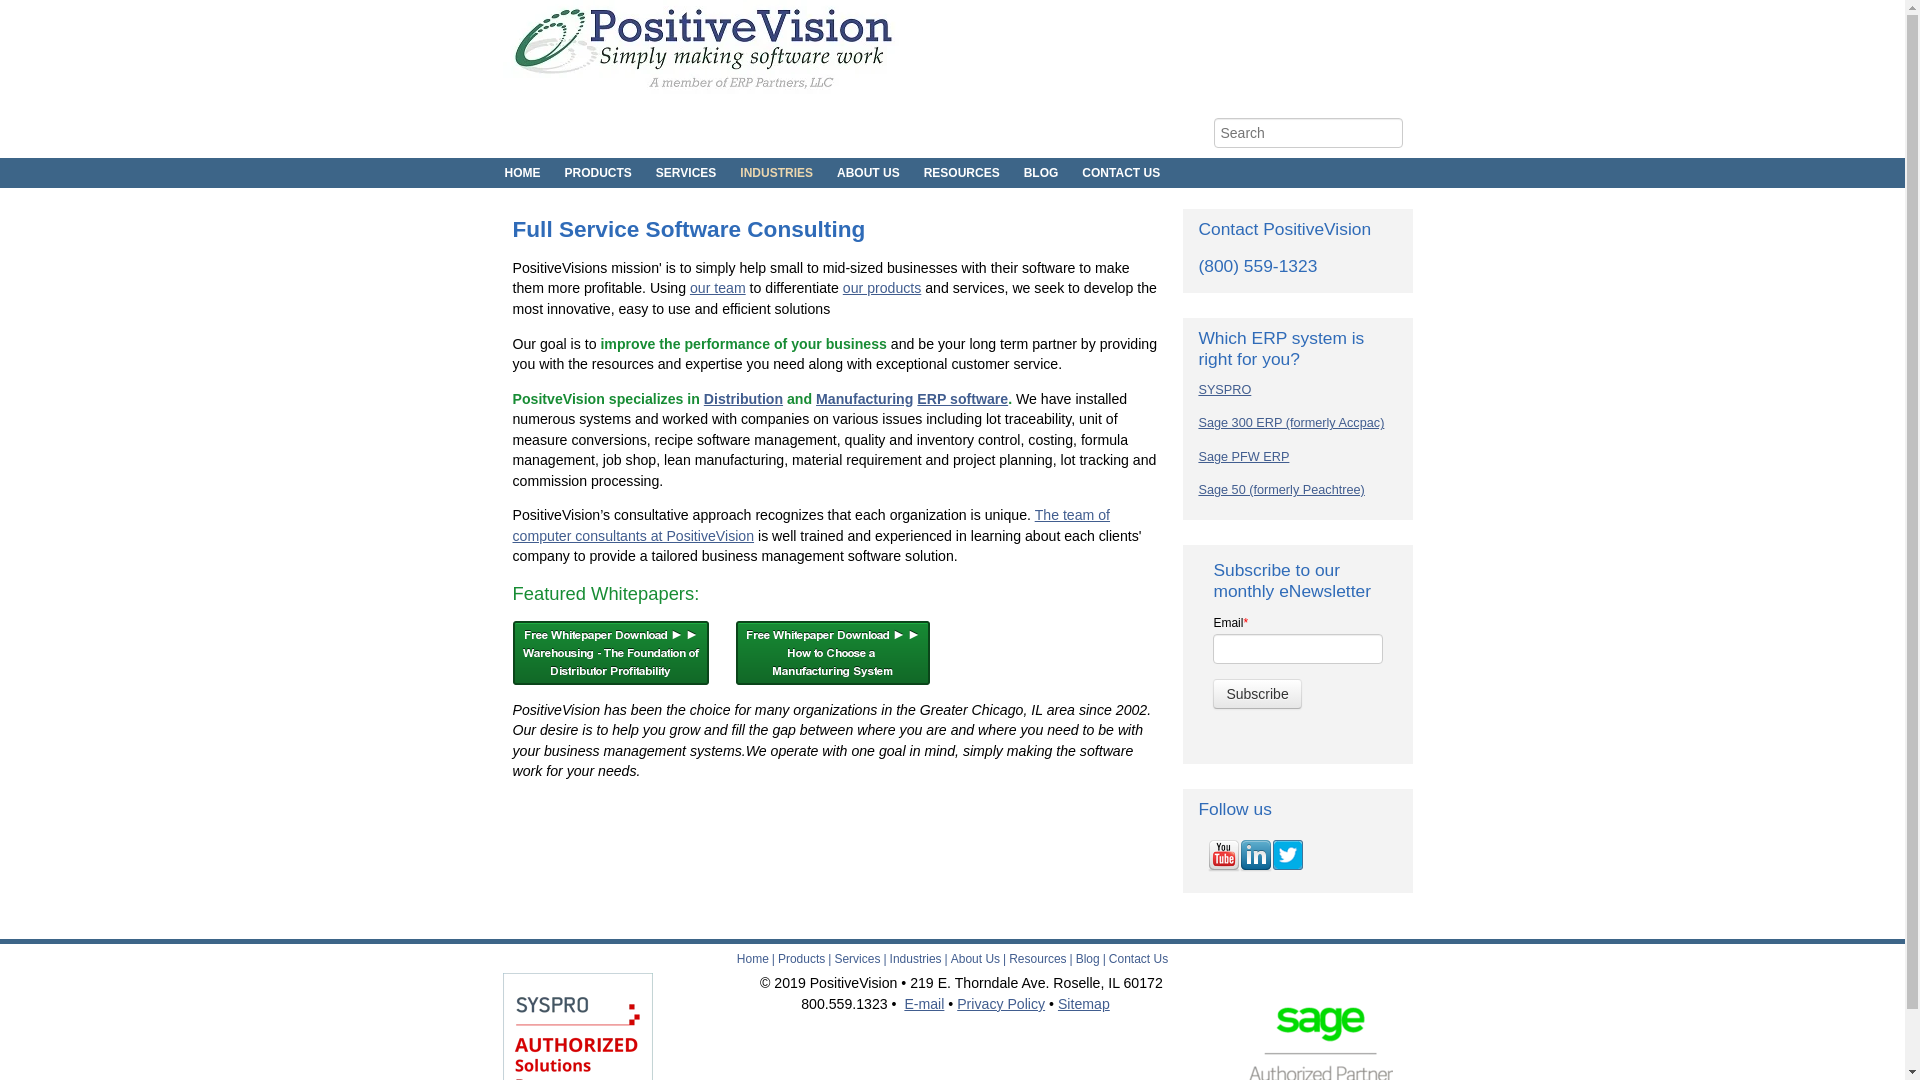 Image resolution: width=1920 pixels, height=1080 pixels. What do you see at coordinates (718, 287) in the screenshot?
I see `our team` at bounding box center [718, 287].